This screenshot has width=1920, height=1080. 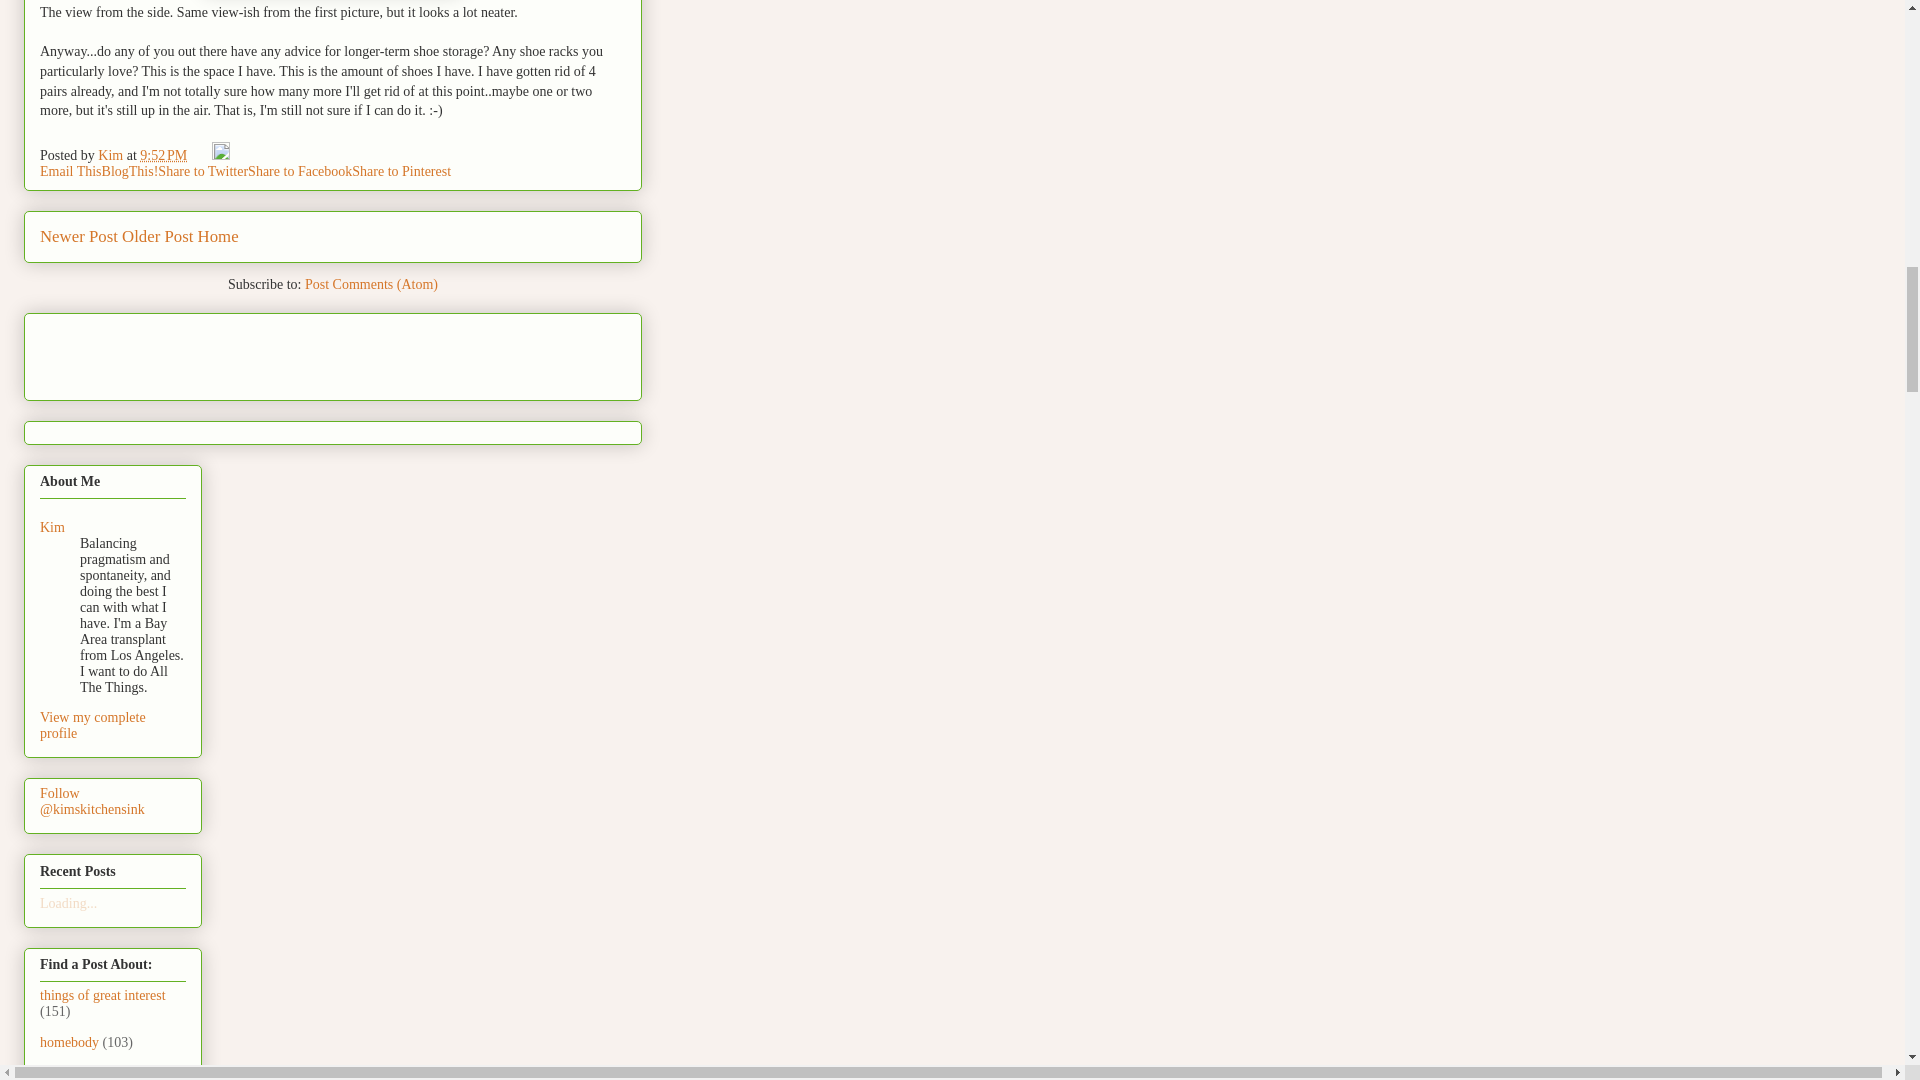 I want to click on Advertisement, so click(x=157, y=350).